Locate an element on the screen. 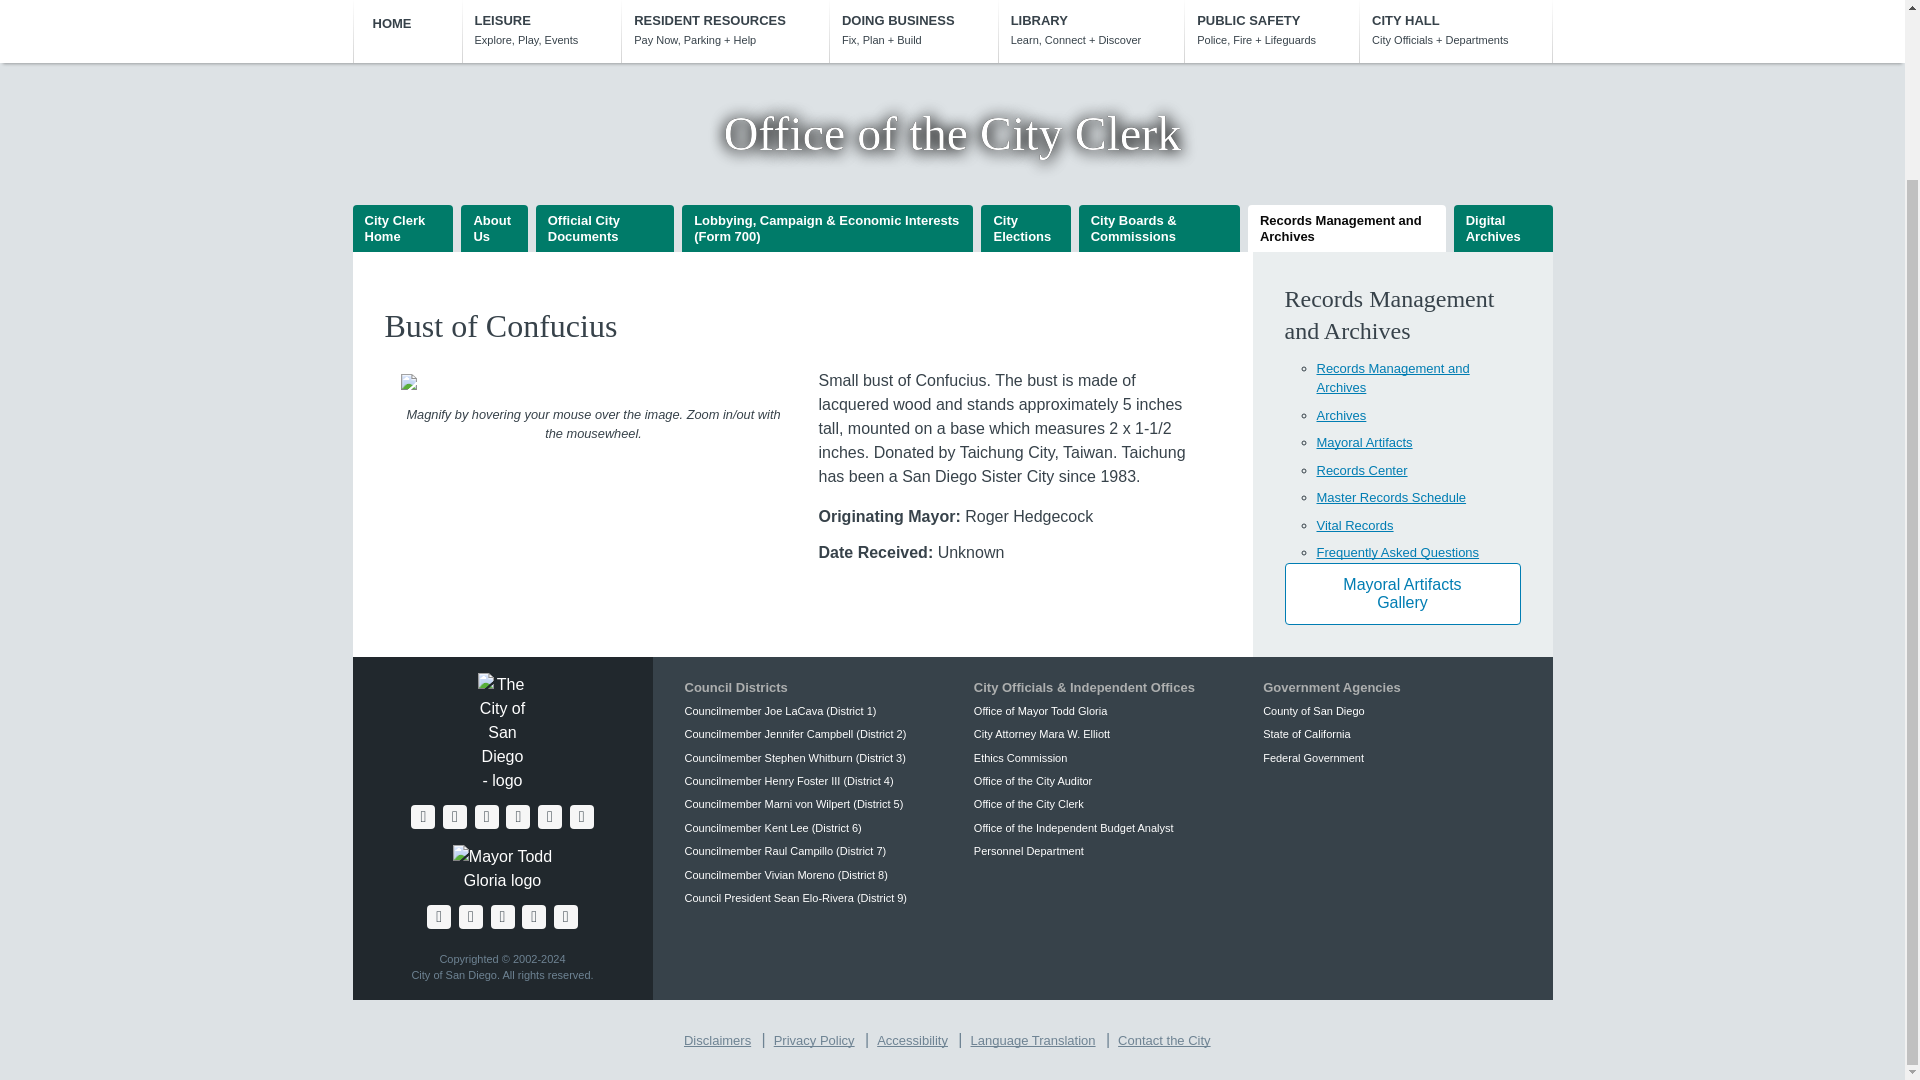 This screenshot has width=1920, height=1080. YouTube is located at coordinates (486, 816).